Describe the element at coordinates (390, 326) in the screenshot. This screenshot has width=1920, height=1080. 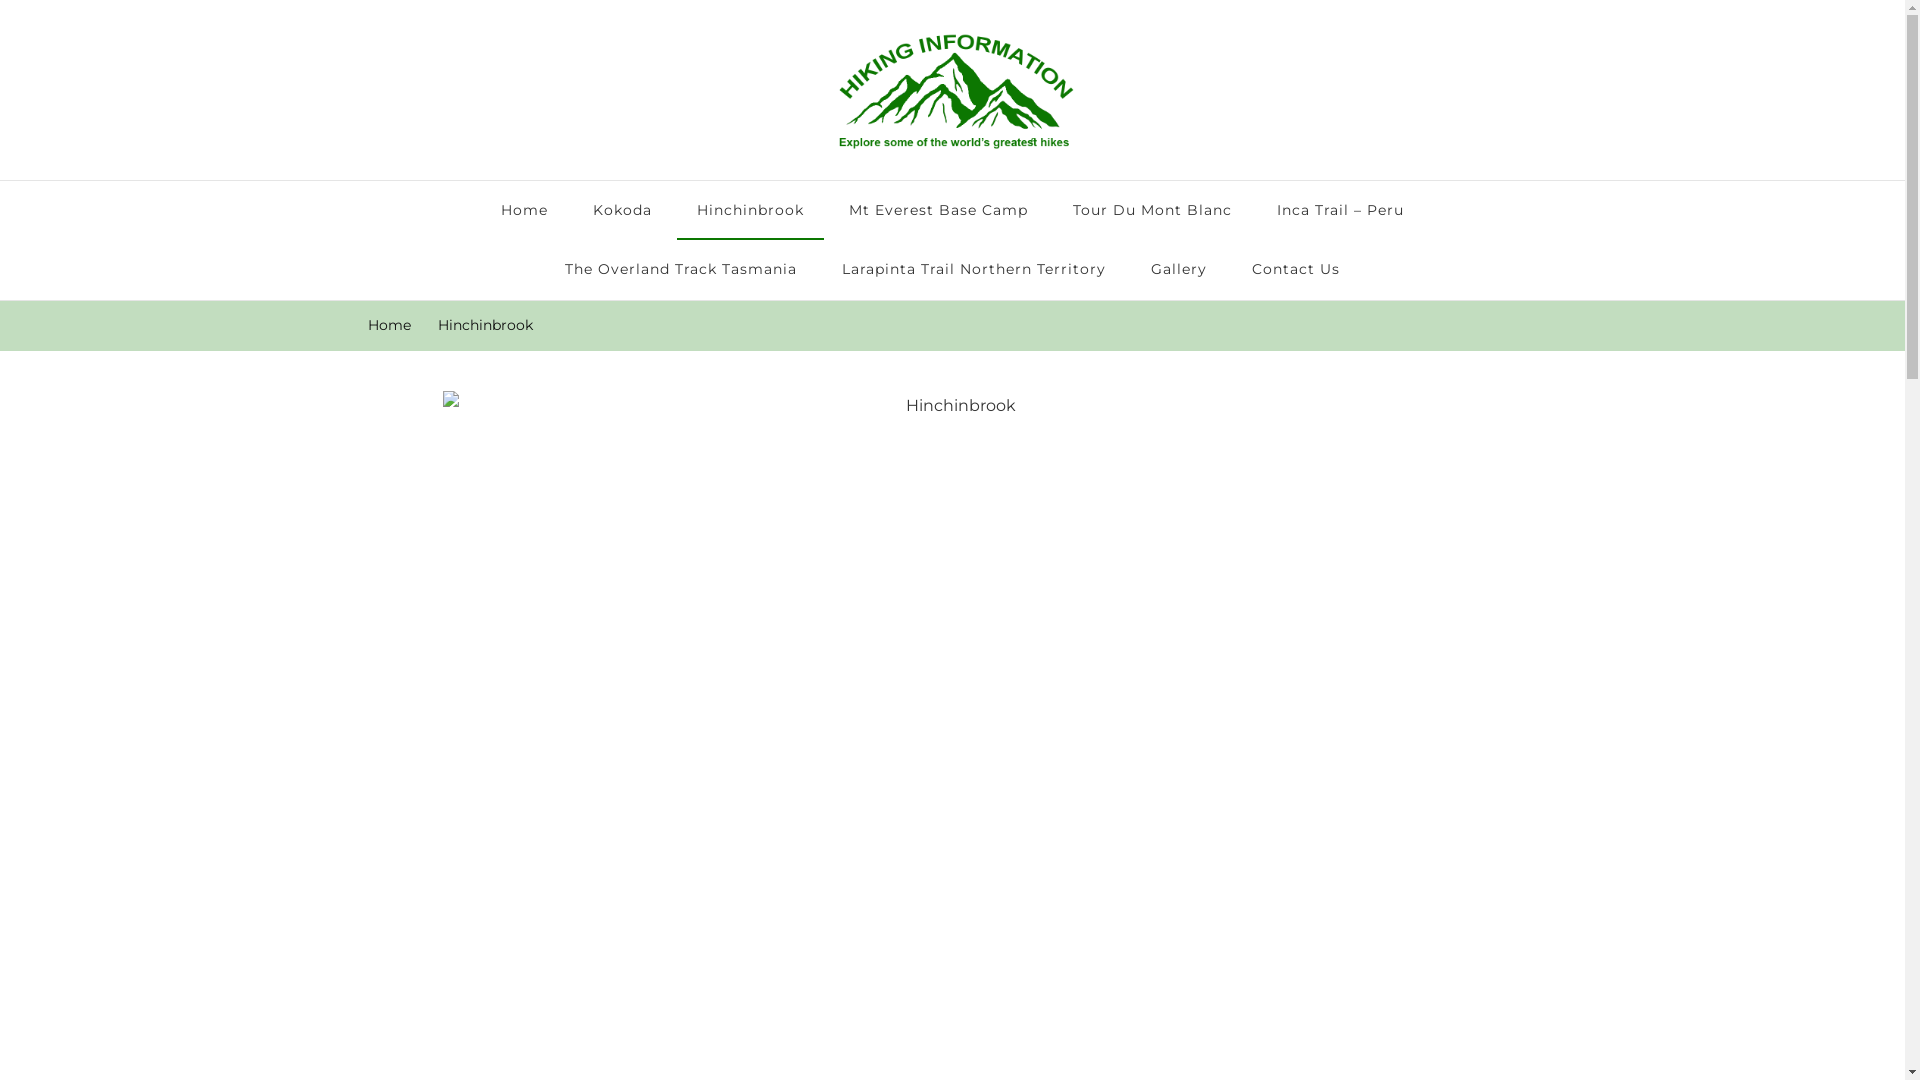
I see `Home` at that location.